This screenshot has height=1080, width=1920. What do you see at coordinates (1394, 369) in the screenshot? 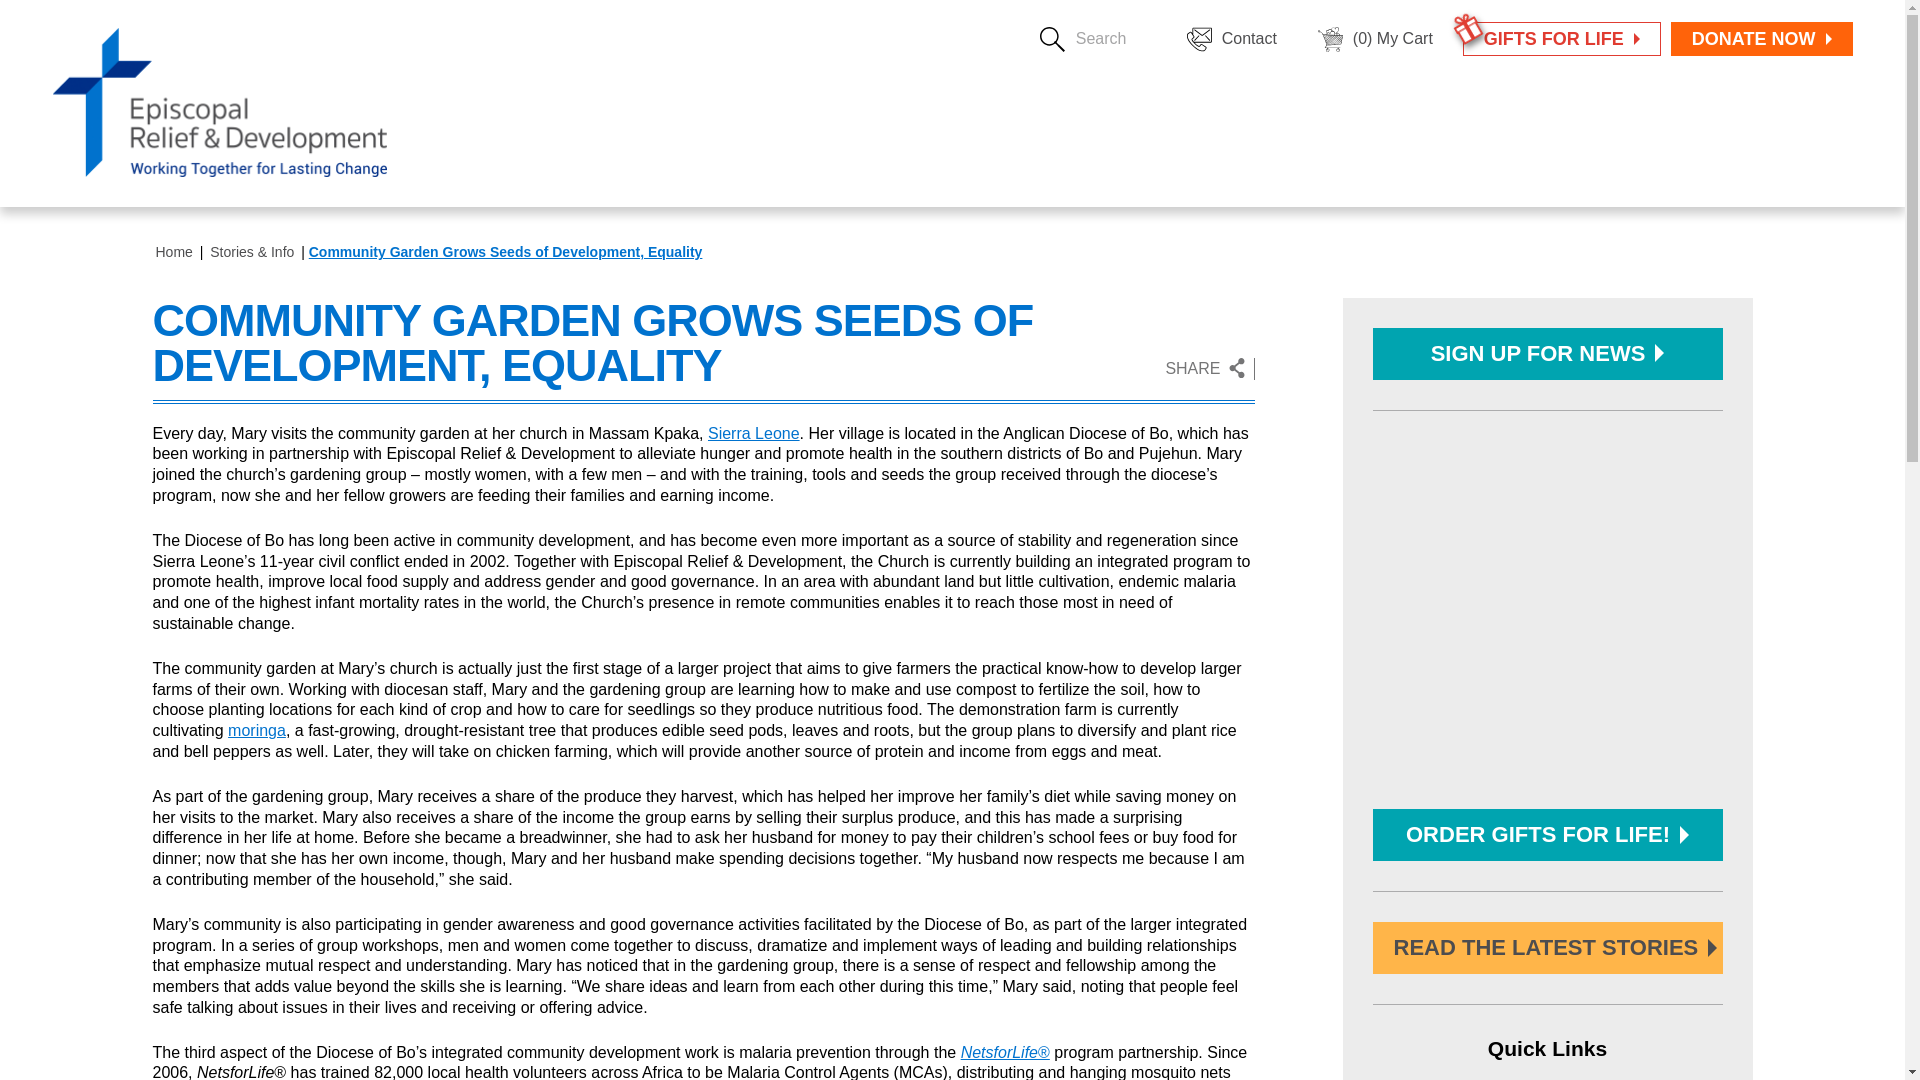
I see `Email` at bounding box center [1394, 369].